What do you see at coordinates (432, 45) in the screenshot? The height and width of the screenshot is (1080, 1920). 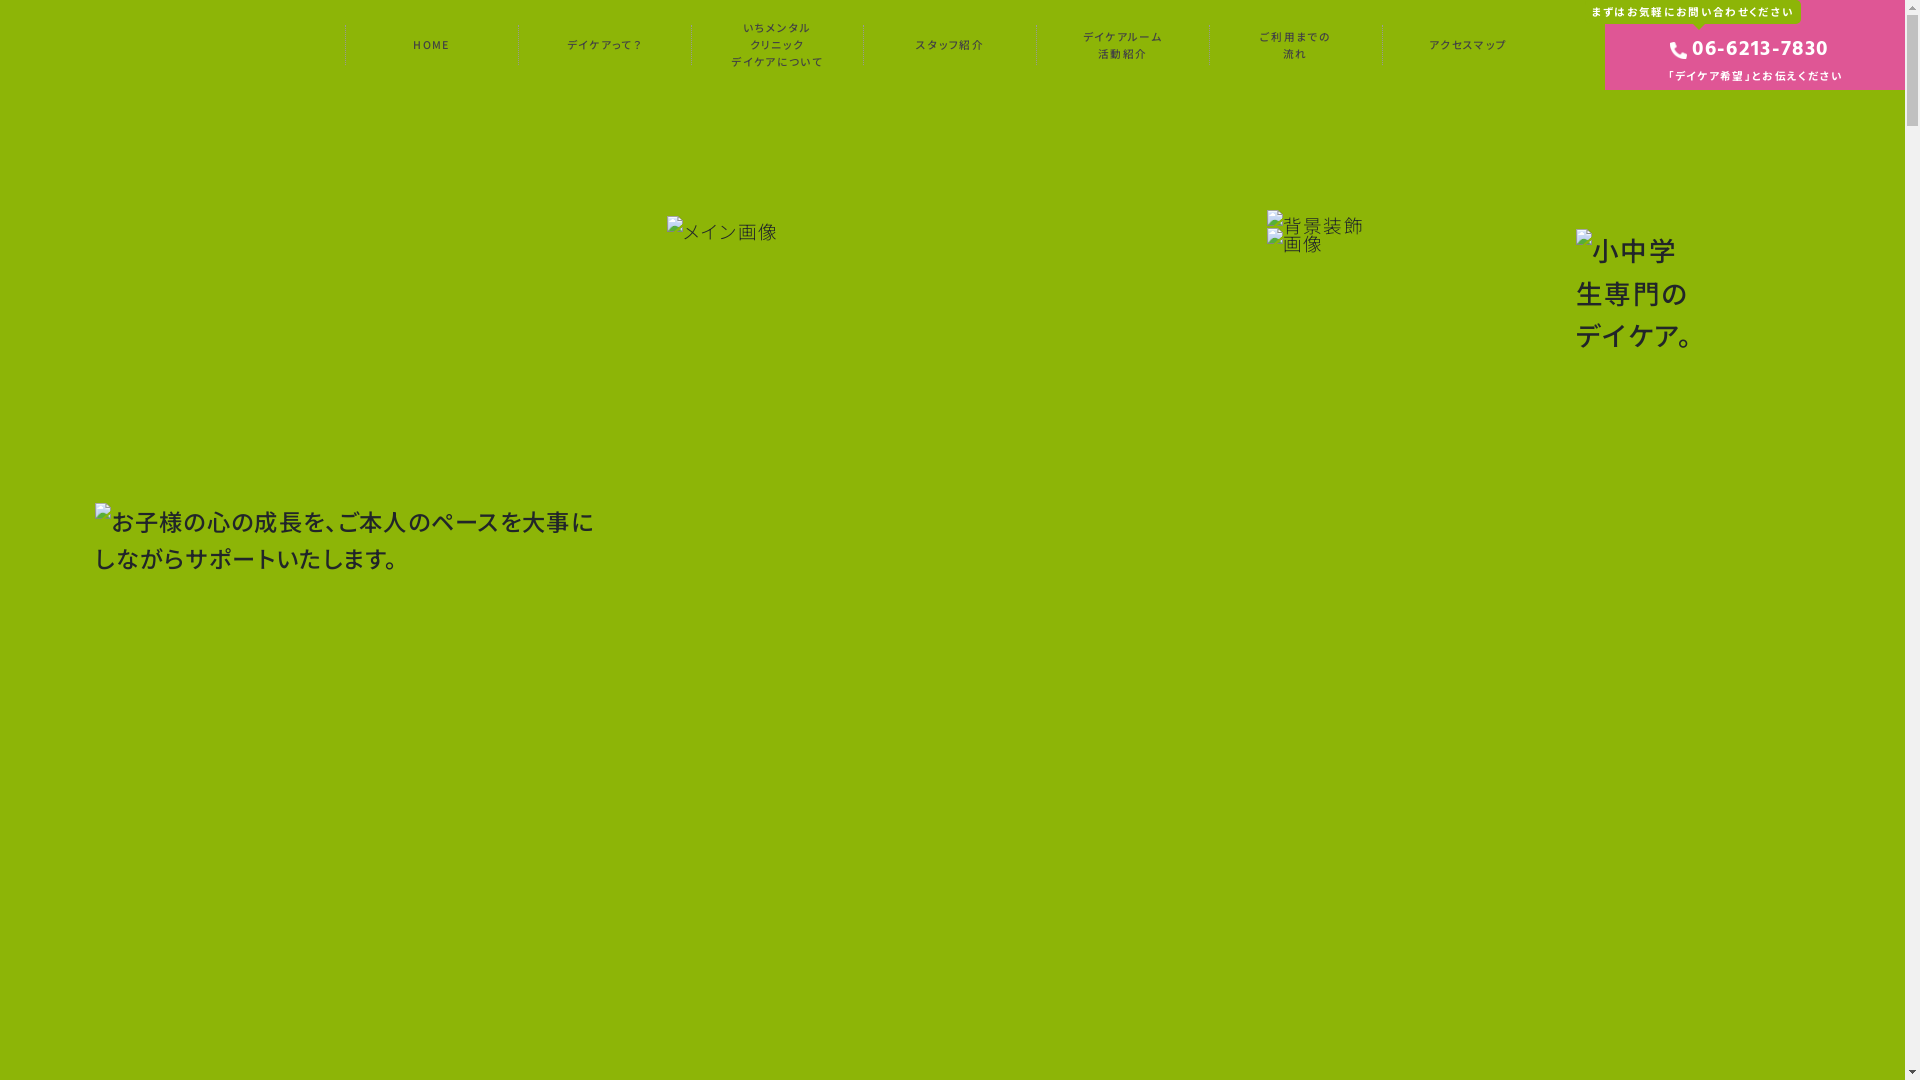 I see `HOME` at bounding box center [432, 45].